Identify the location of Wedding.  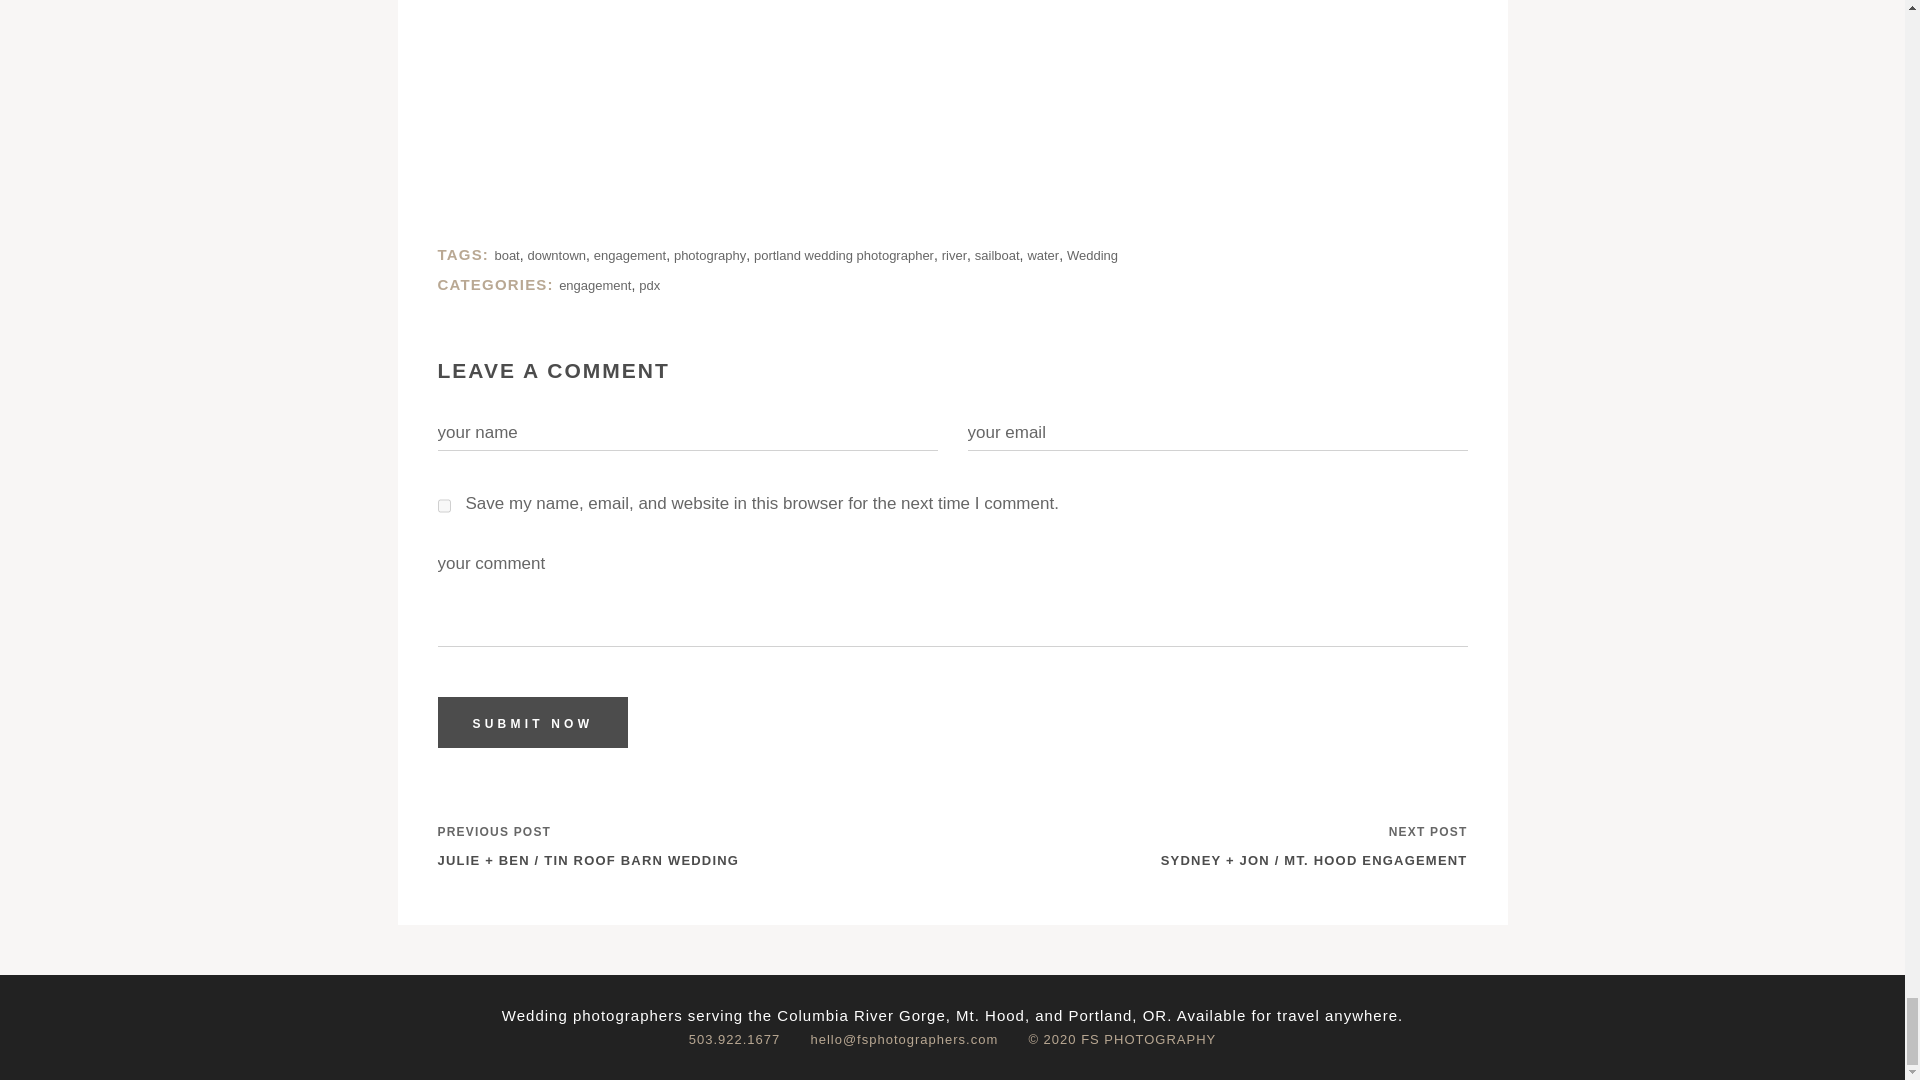
(1092, 256).